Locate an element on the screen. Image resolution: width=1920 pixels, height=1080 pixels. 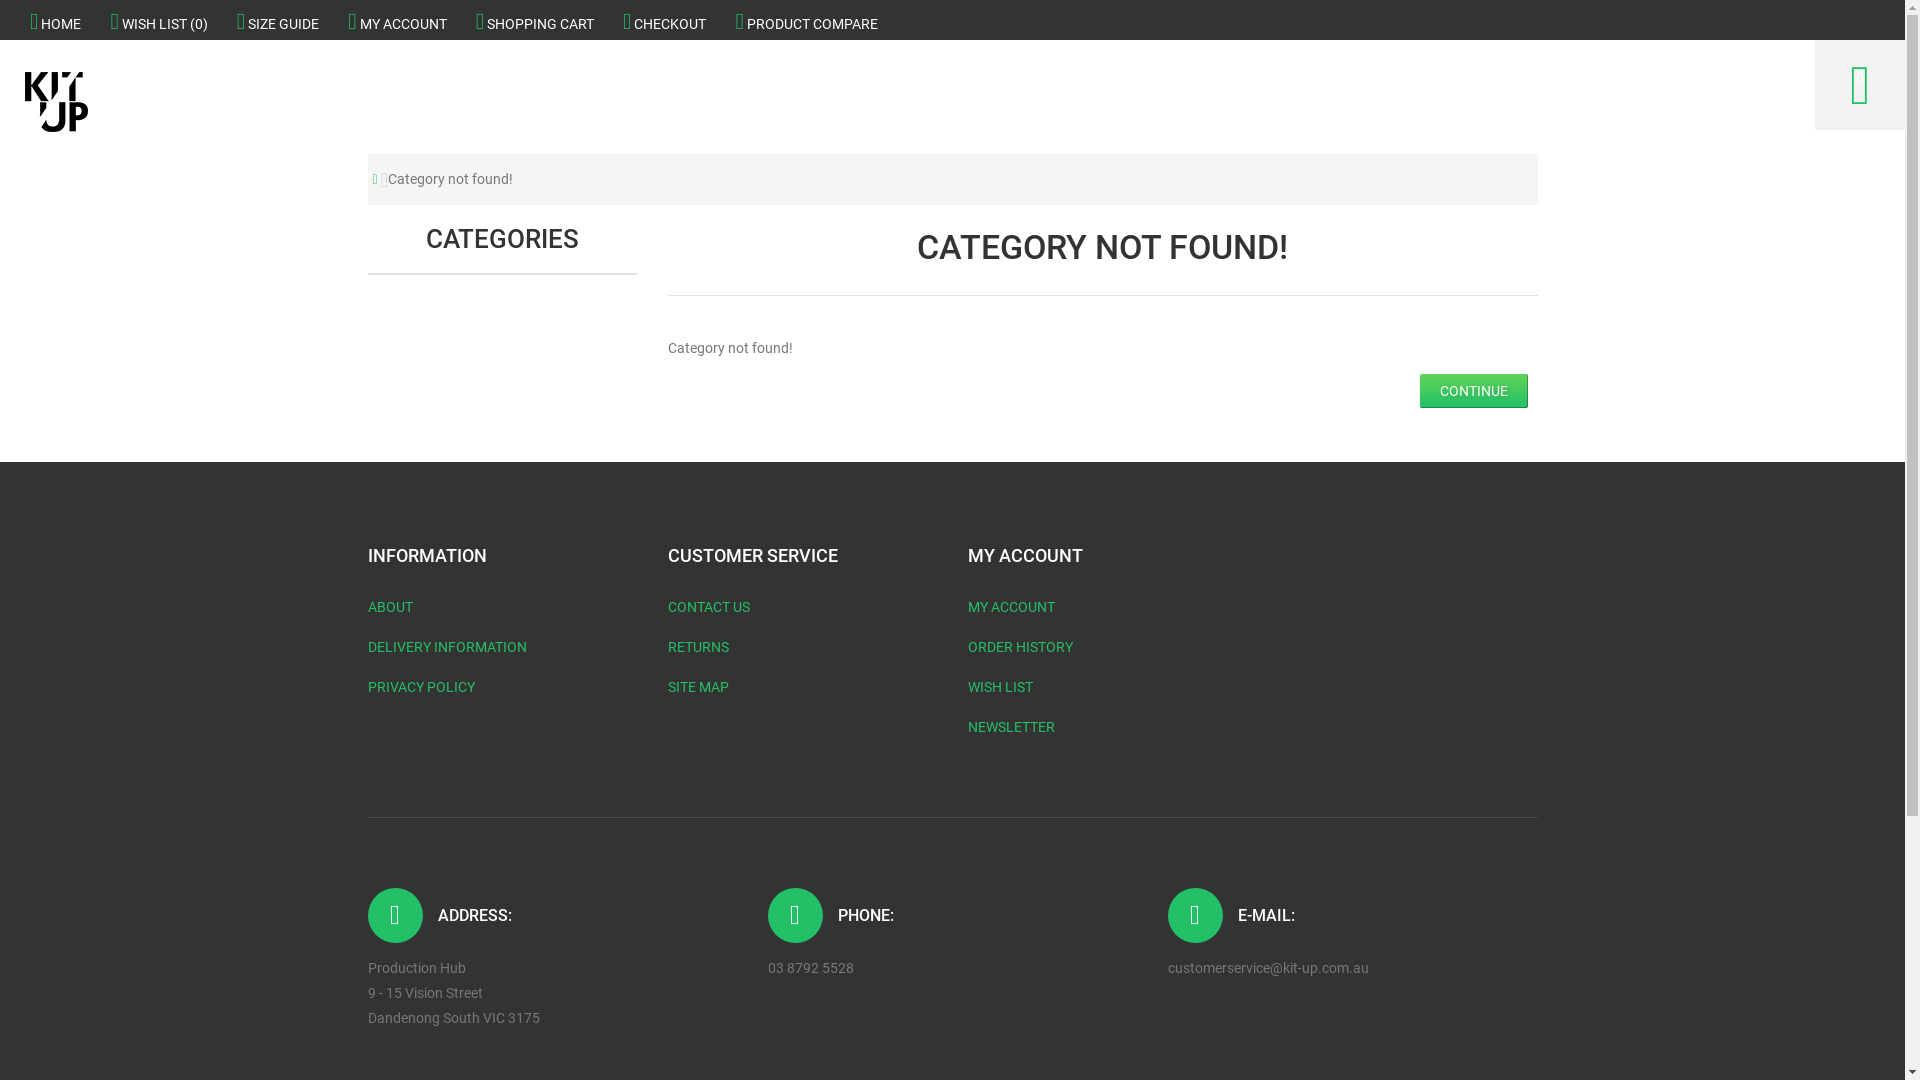
NEWSLETTER is located at coordinates (1012, 727).